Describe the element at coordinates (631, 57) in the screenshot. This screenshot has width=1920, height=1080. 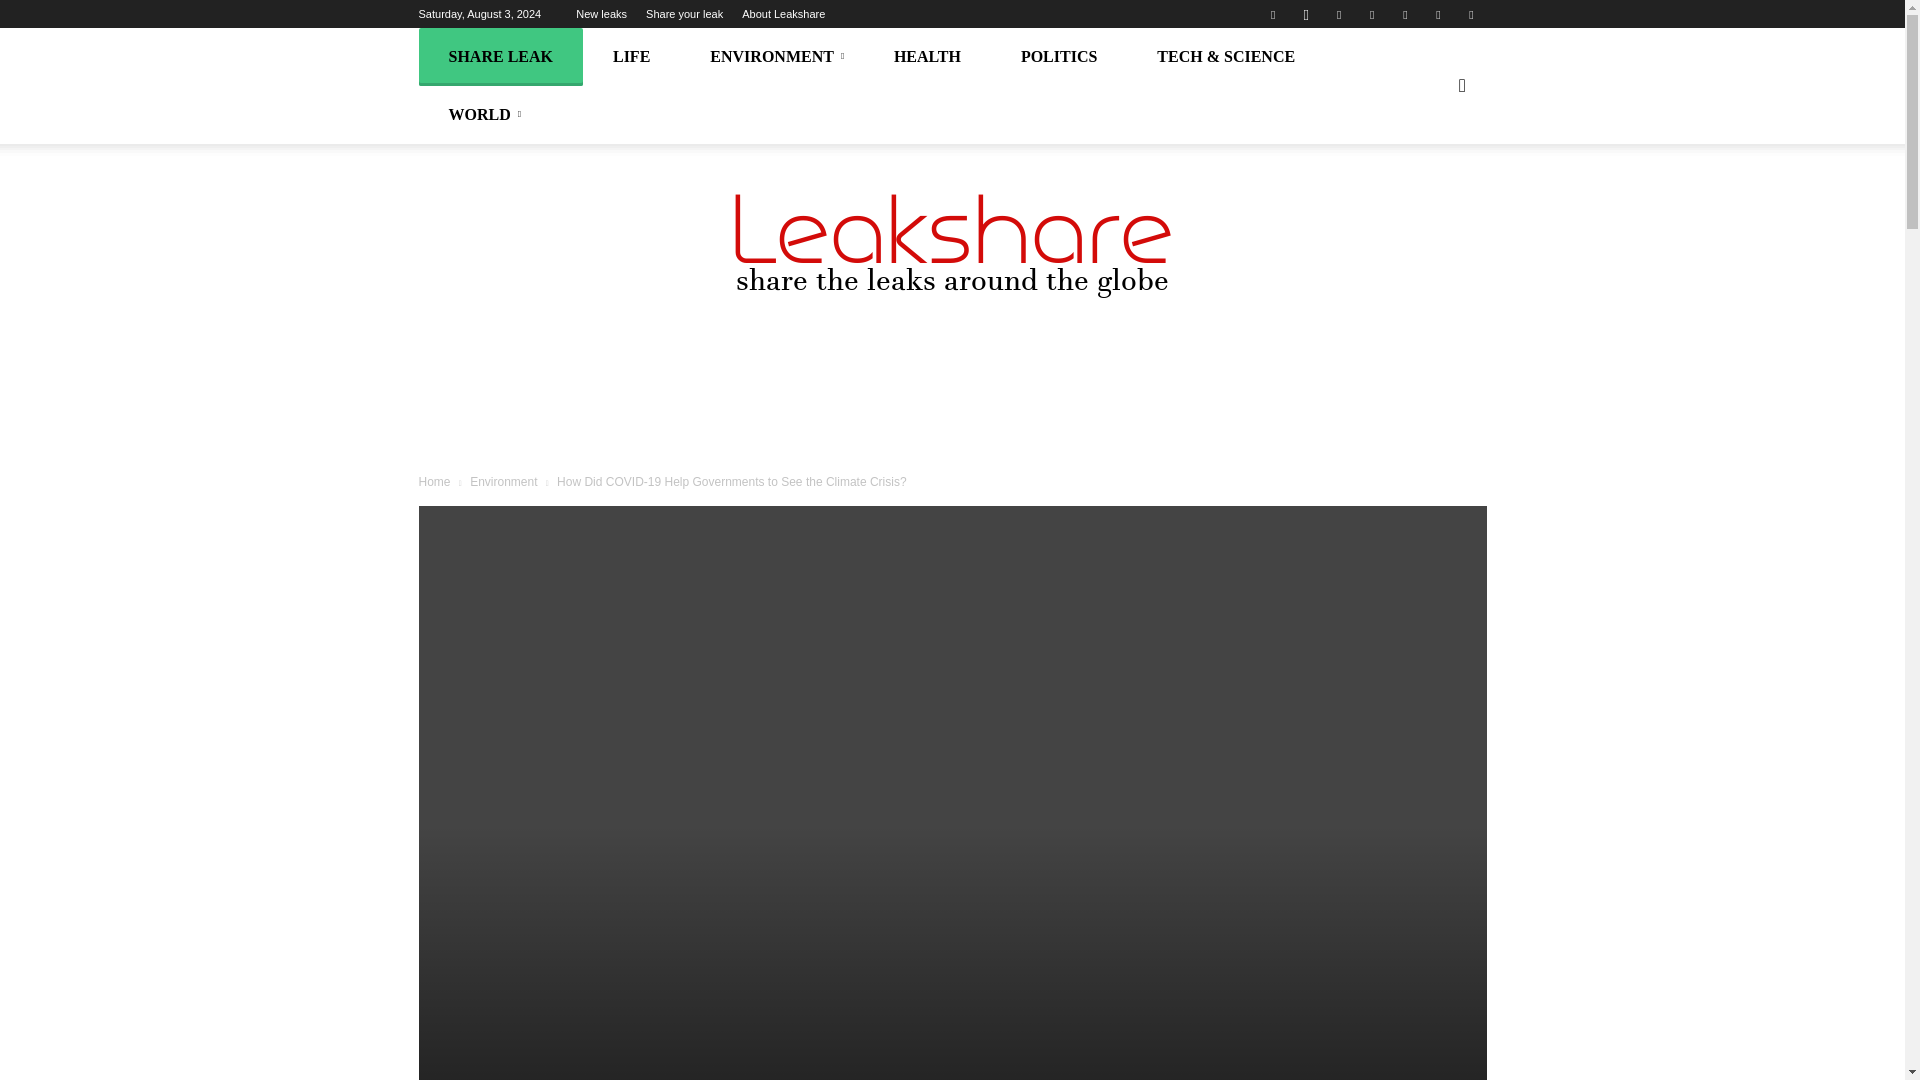
I see `LIFE` at that location.